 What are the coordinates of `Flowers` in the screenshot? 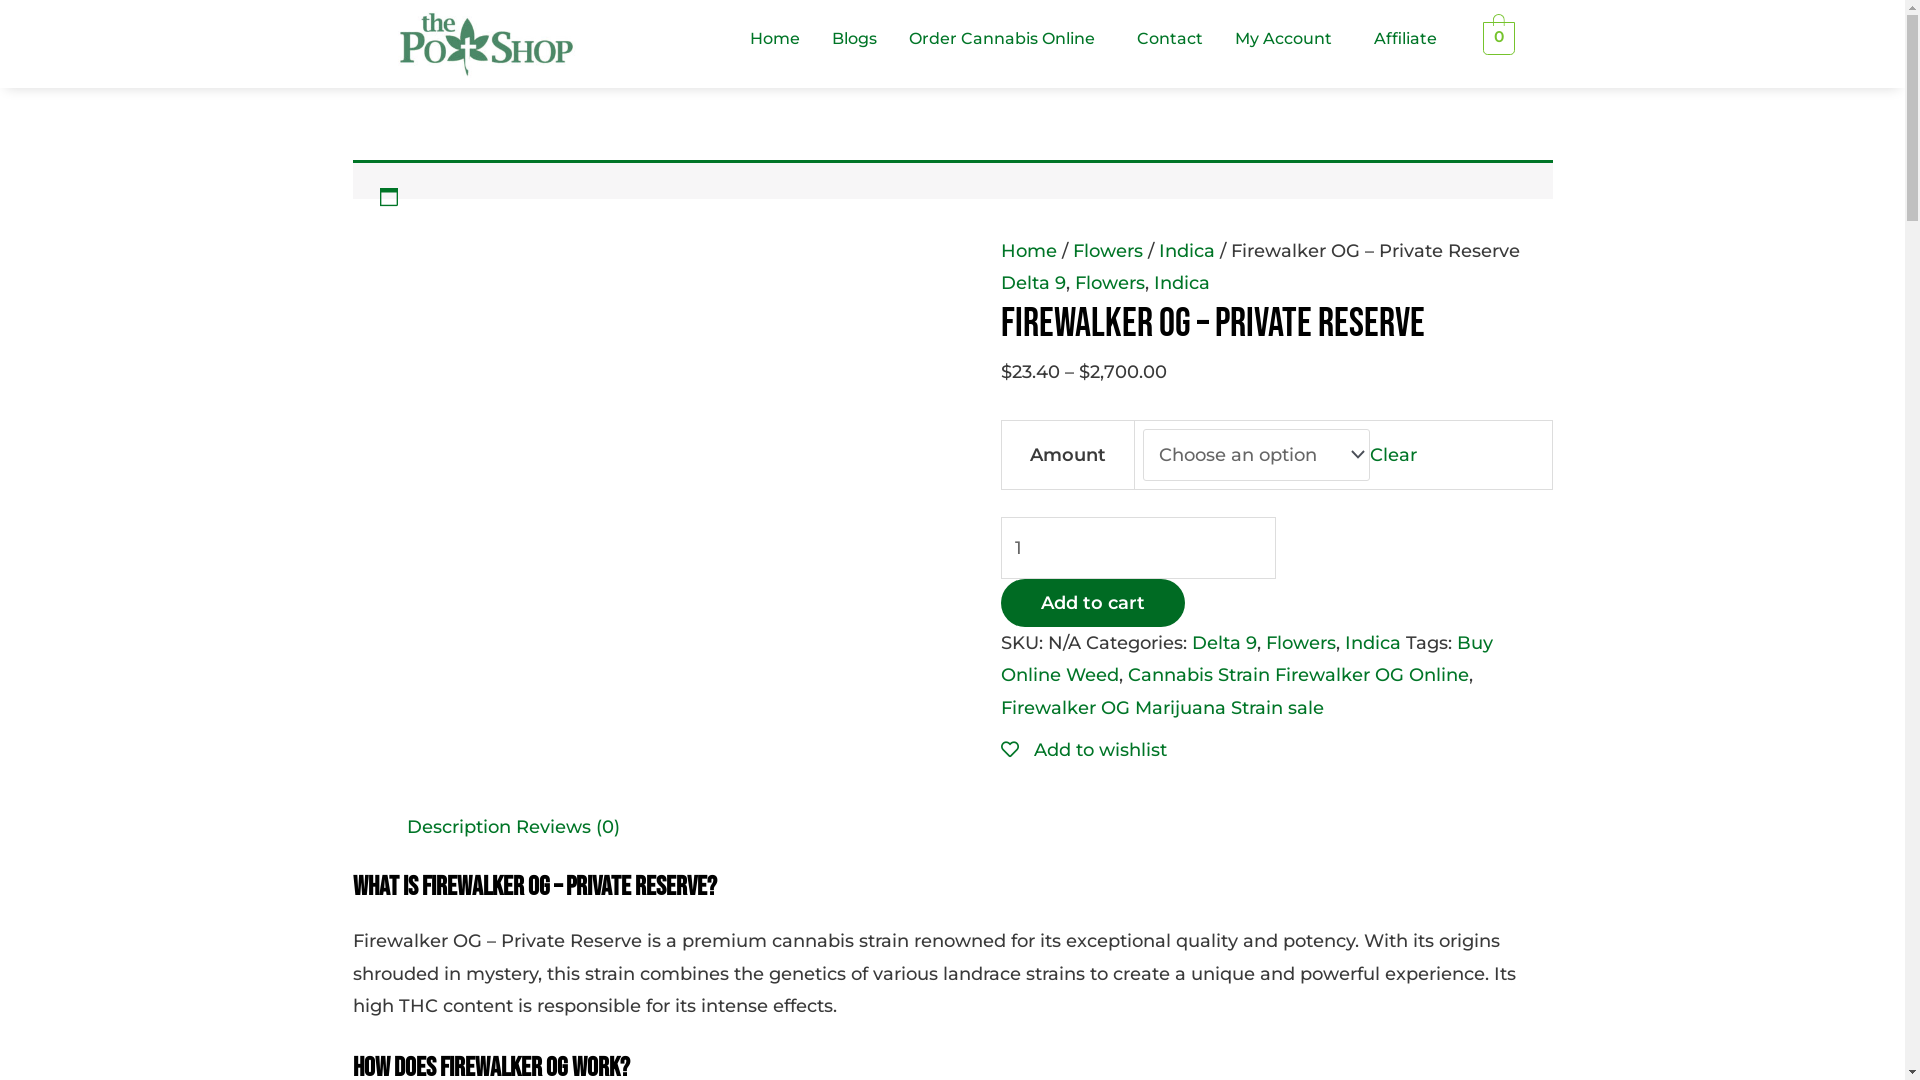 It's located at (1301, 643).